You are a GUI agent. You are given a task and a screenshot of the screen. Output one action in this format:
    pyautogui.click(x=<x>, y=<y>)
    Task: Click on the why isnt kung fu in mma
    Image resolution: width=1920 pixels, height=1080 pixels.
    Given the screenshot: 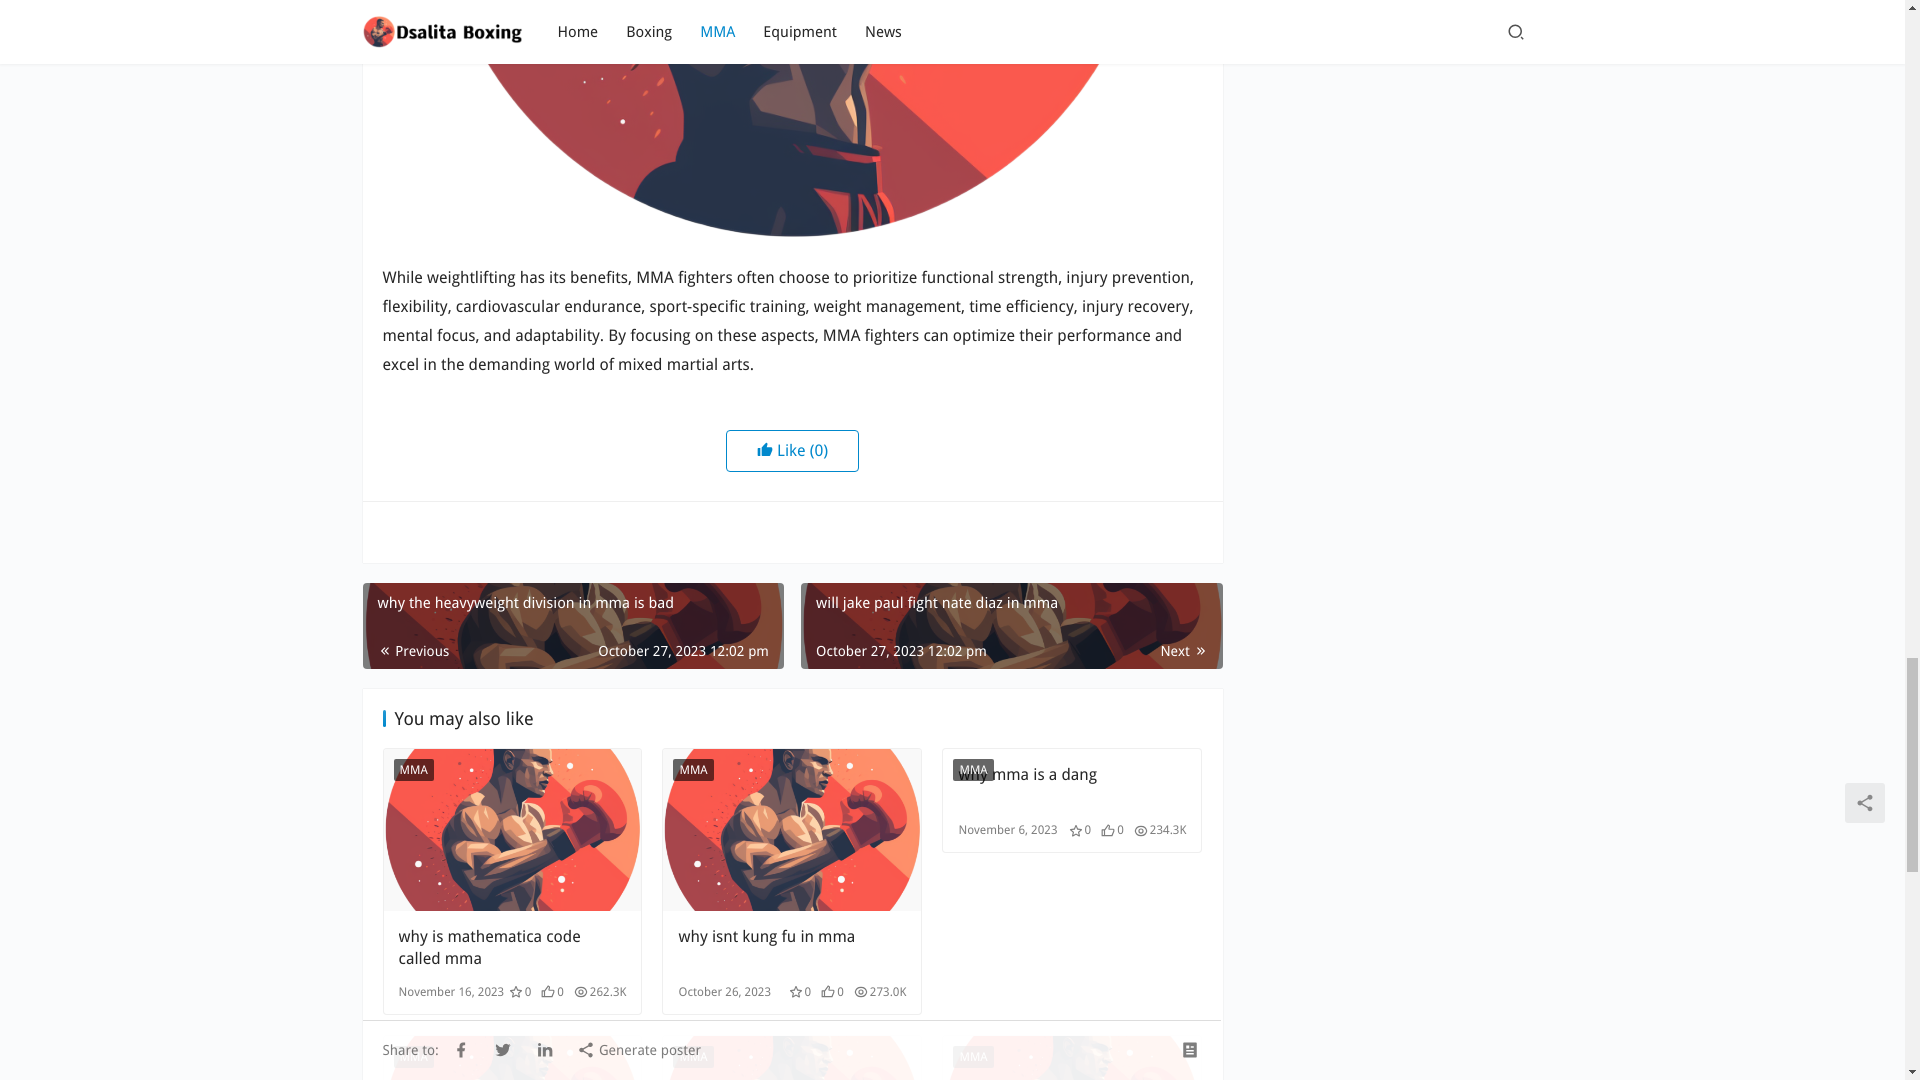 What is the action you would take?
    pyautogui.click(x=792, y=830)
    